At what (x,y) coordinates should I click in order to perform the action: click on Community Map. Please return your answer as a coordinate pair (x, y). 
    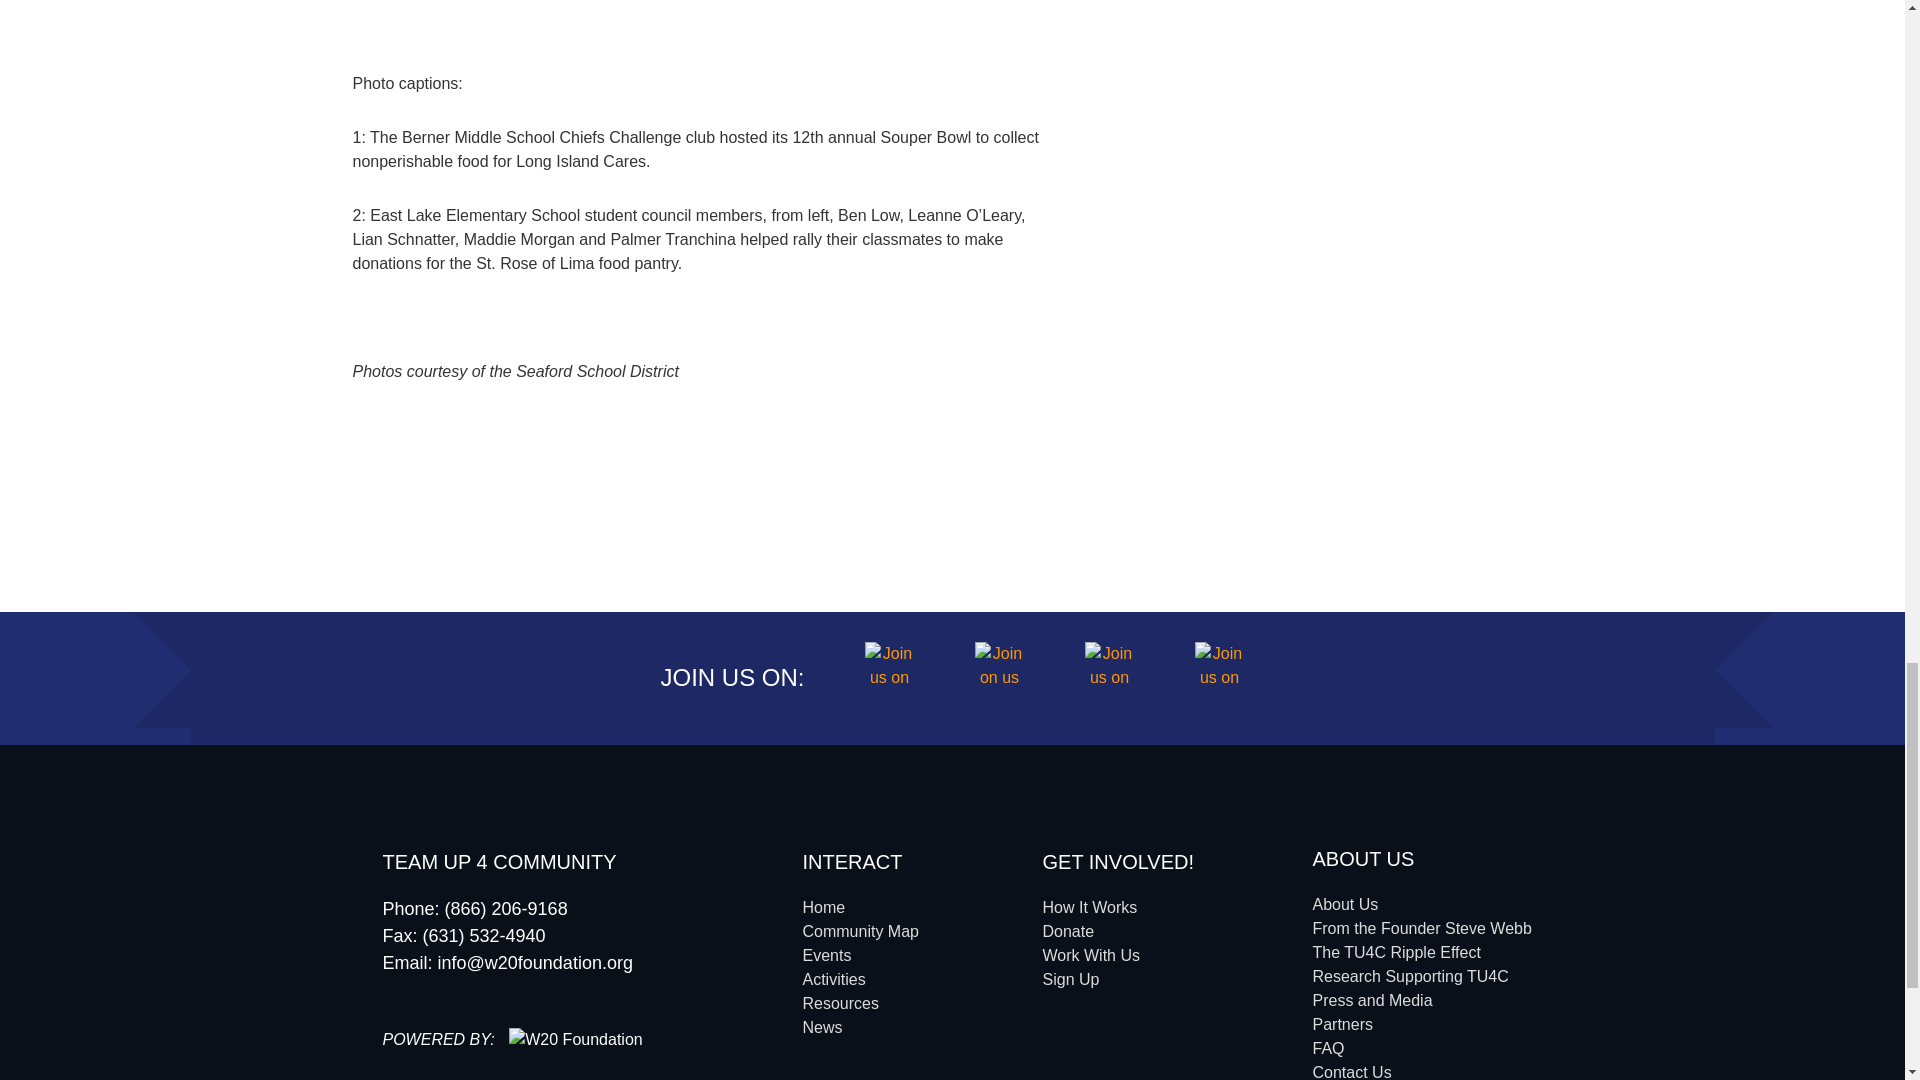
    Looking at the image, I should click on (860, 931).